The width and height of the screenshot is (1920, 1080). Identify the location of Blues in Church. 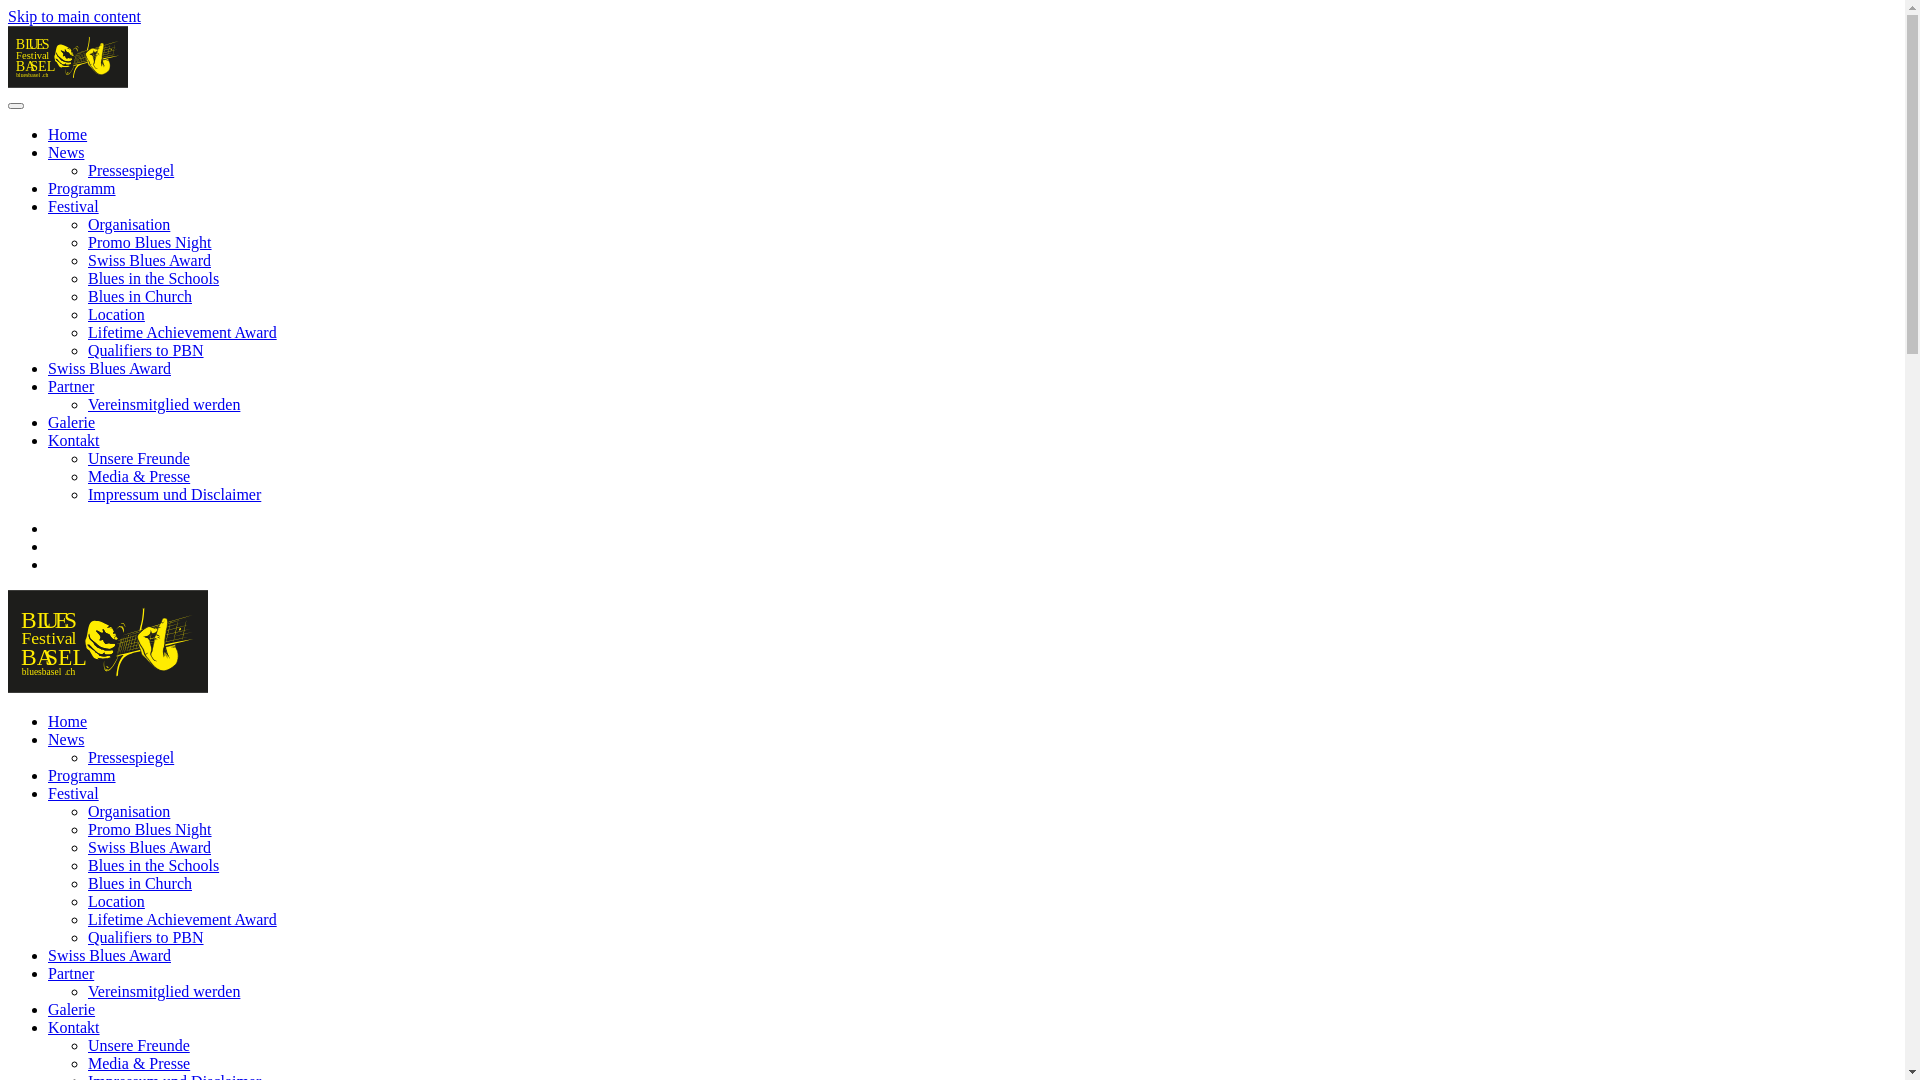
(140, 296).